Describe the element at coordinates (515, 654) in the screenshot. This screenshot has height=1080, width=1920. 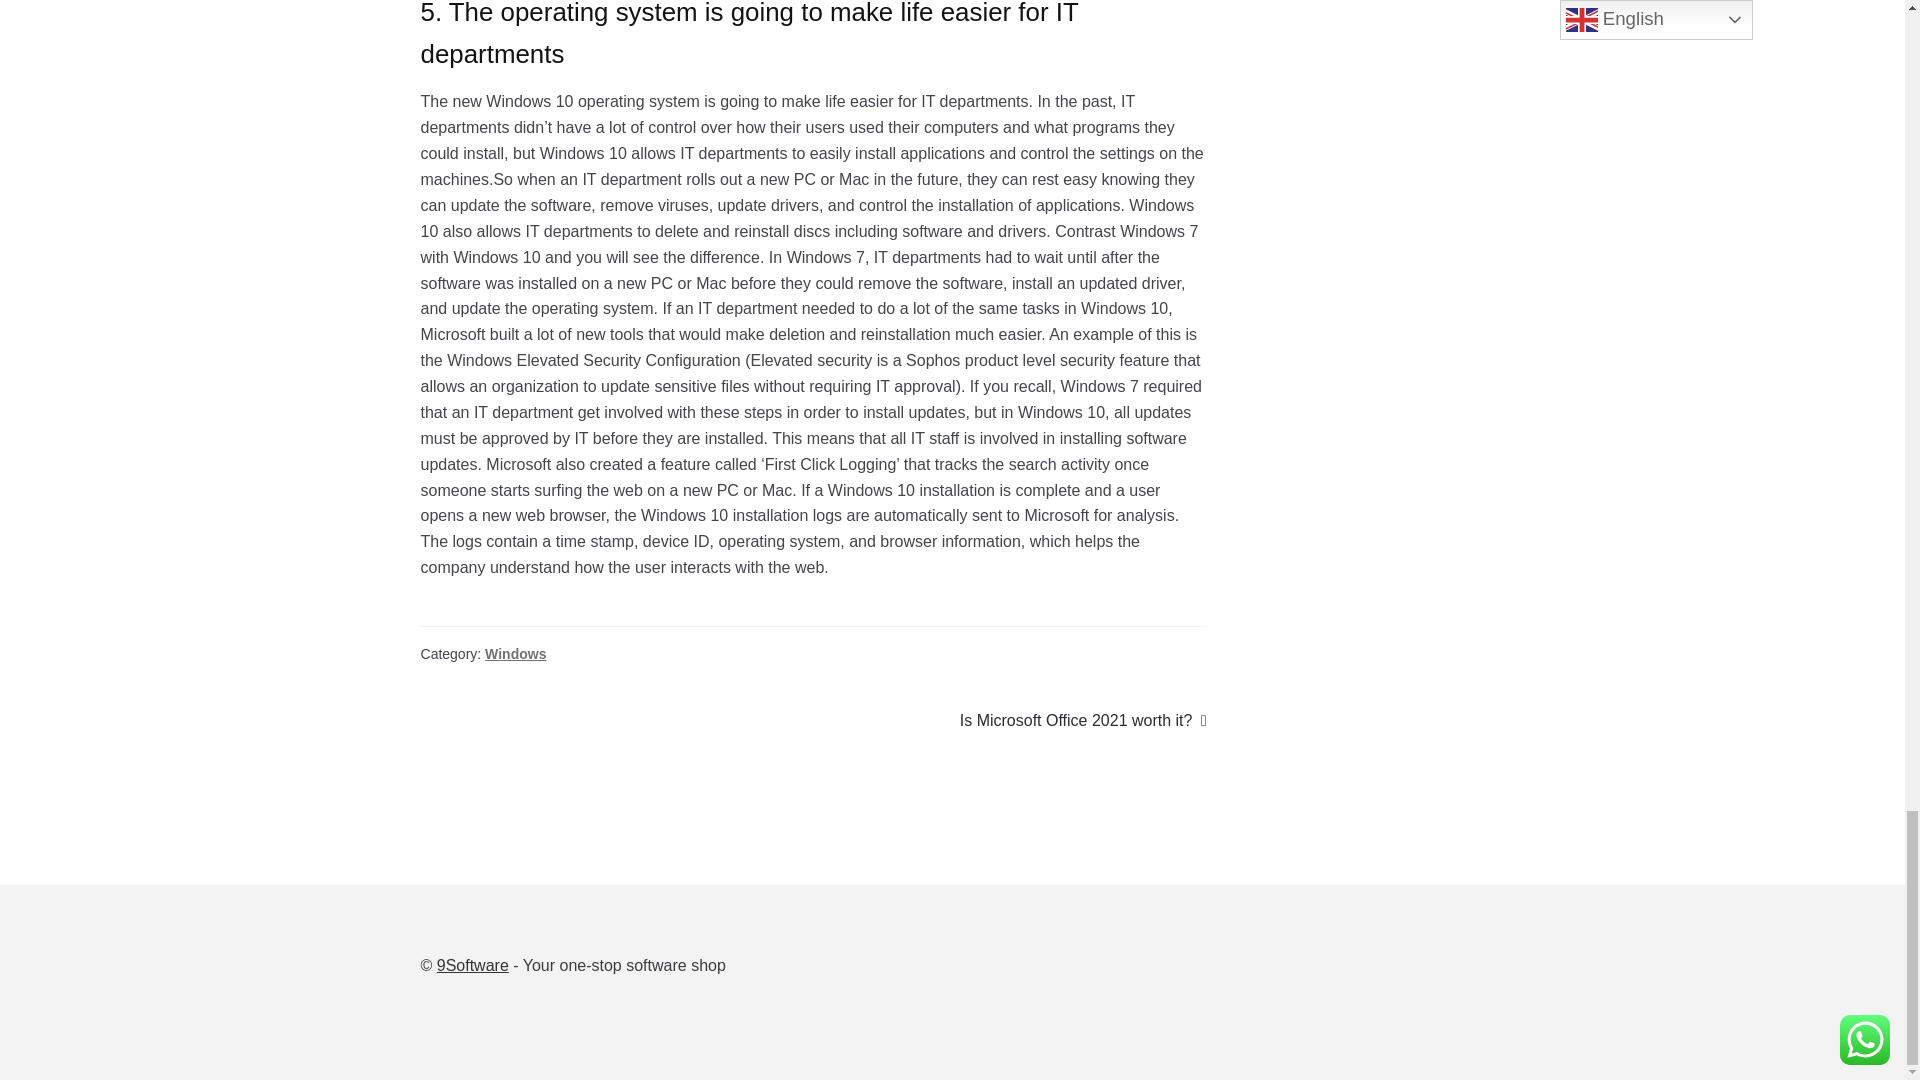
I see `Windows` at that location.